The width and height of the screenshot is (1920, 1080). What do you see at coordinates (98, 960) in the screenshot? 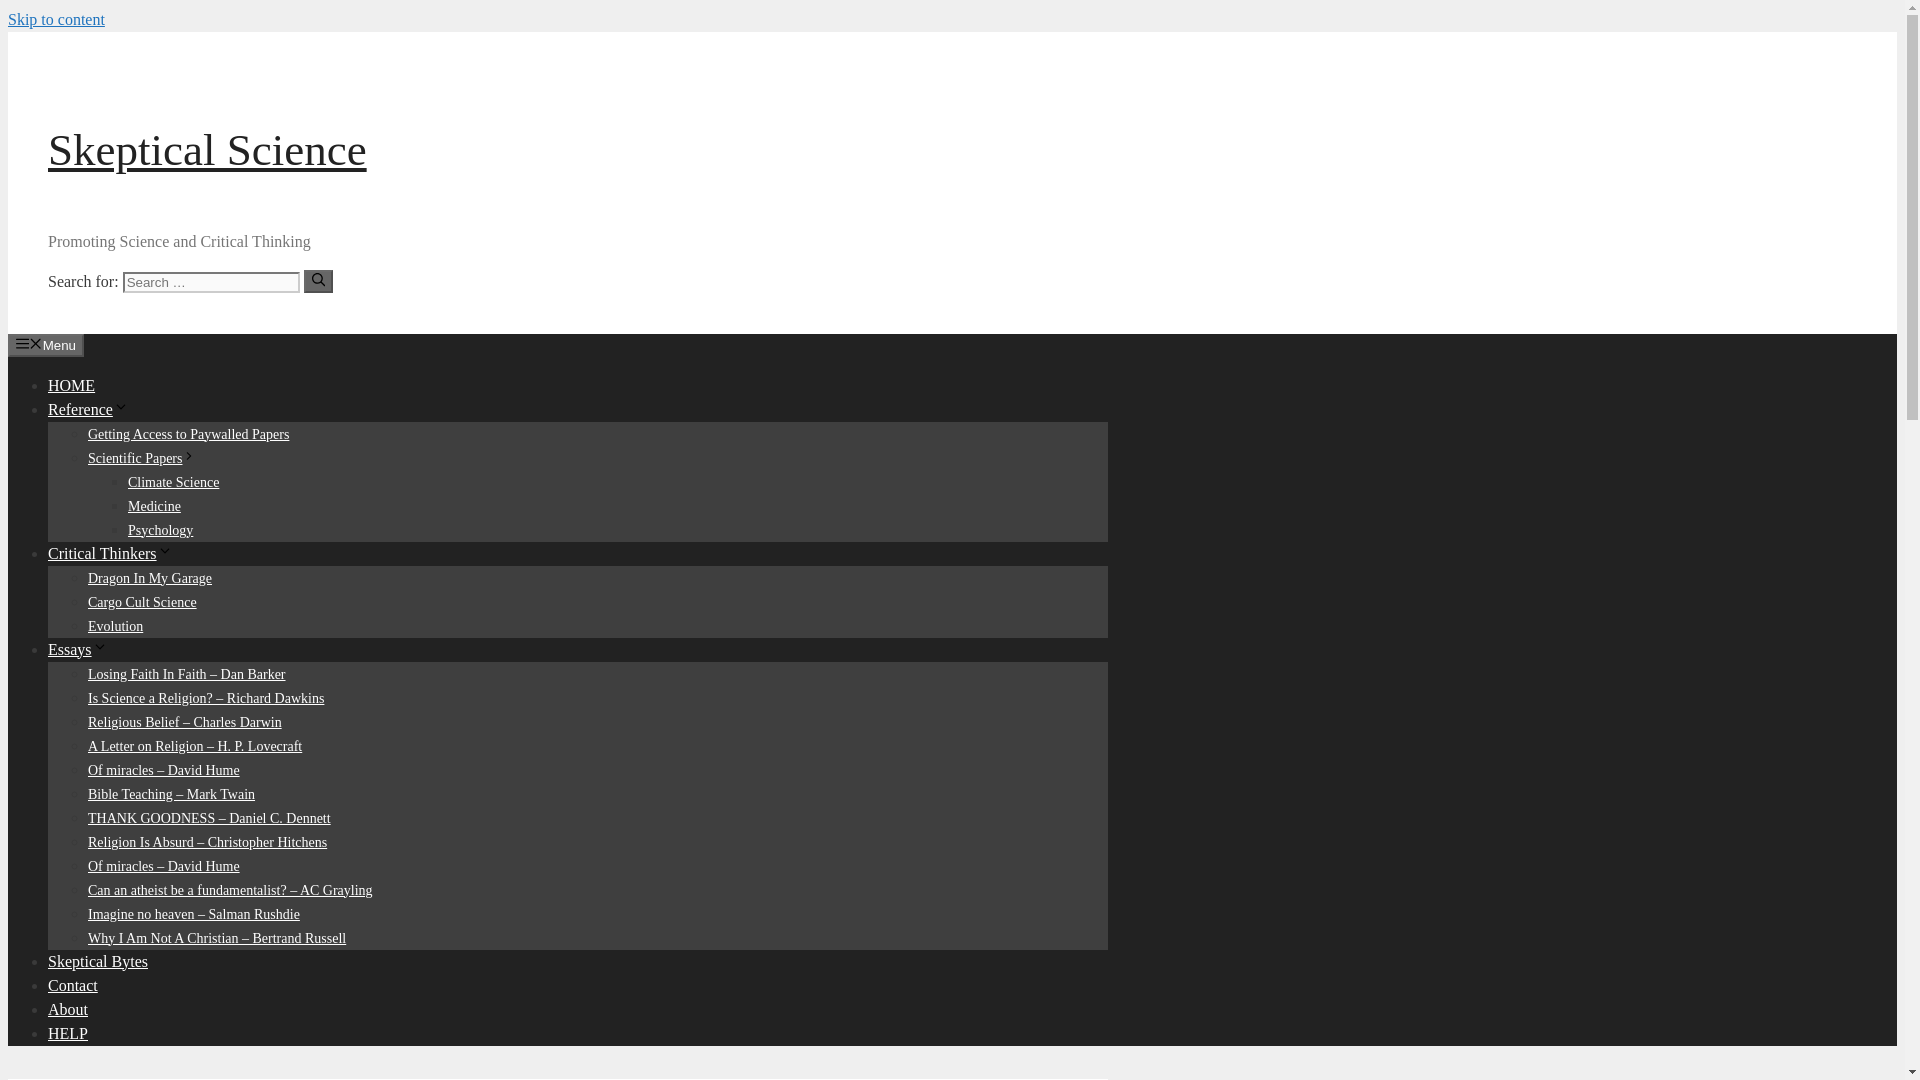
I see `Skeptical Bytes` at bounding box center [98, 960].